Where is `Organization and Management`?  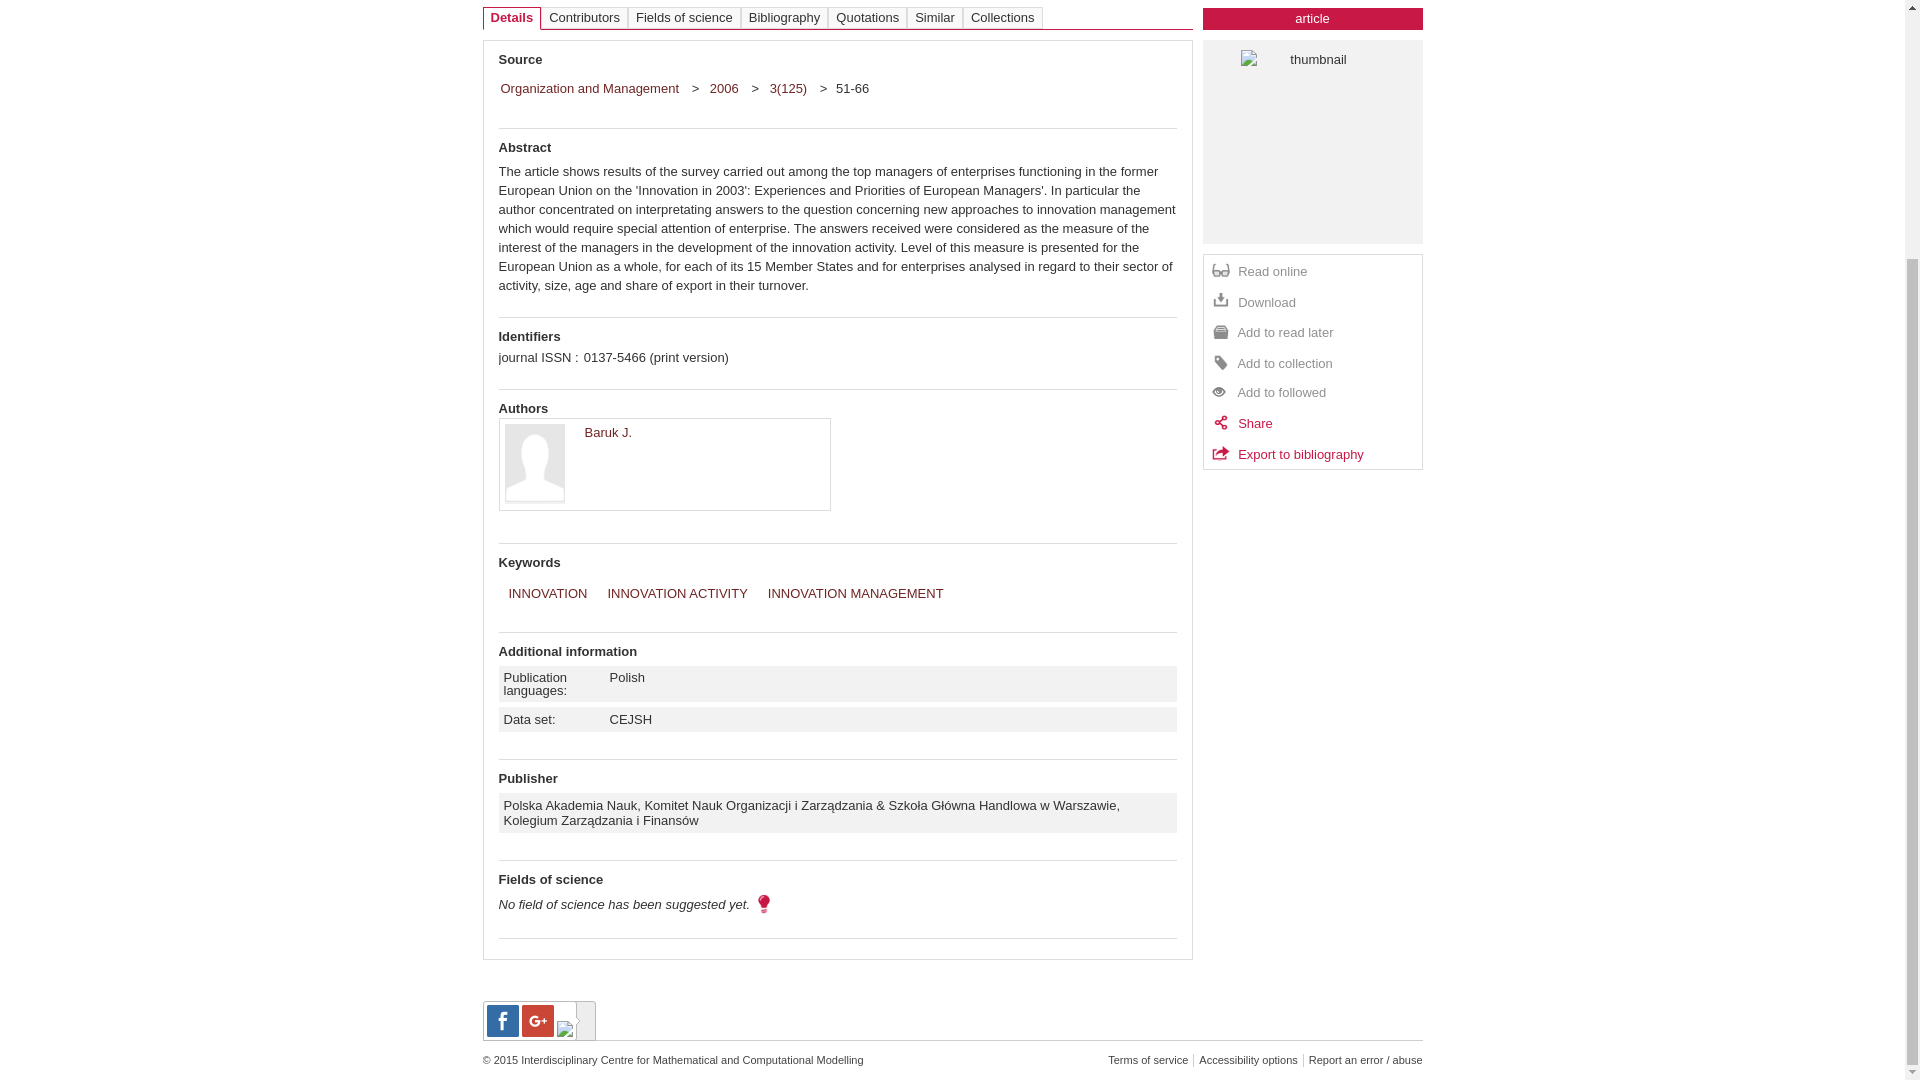 Organization and Management is located at coordinates (590, 88).